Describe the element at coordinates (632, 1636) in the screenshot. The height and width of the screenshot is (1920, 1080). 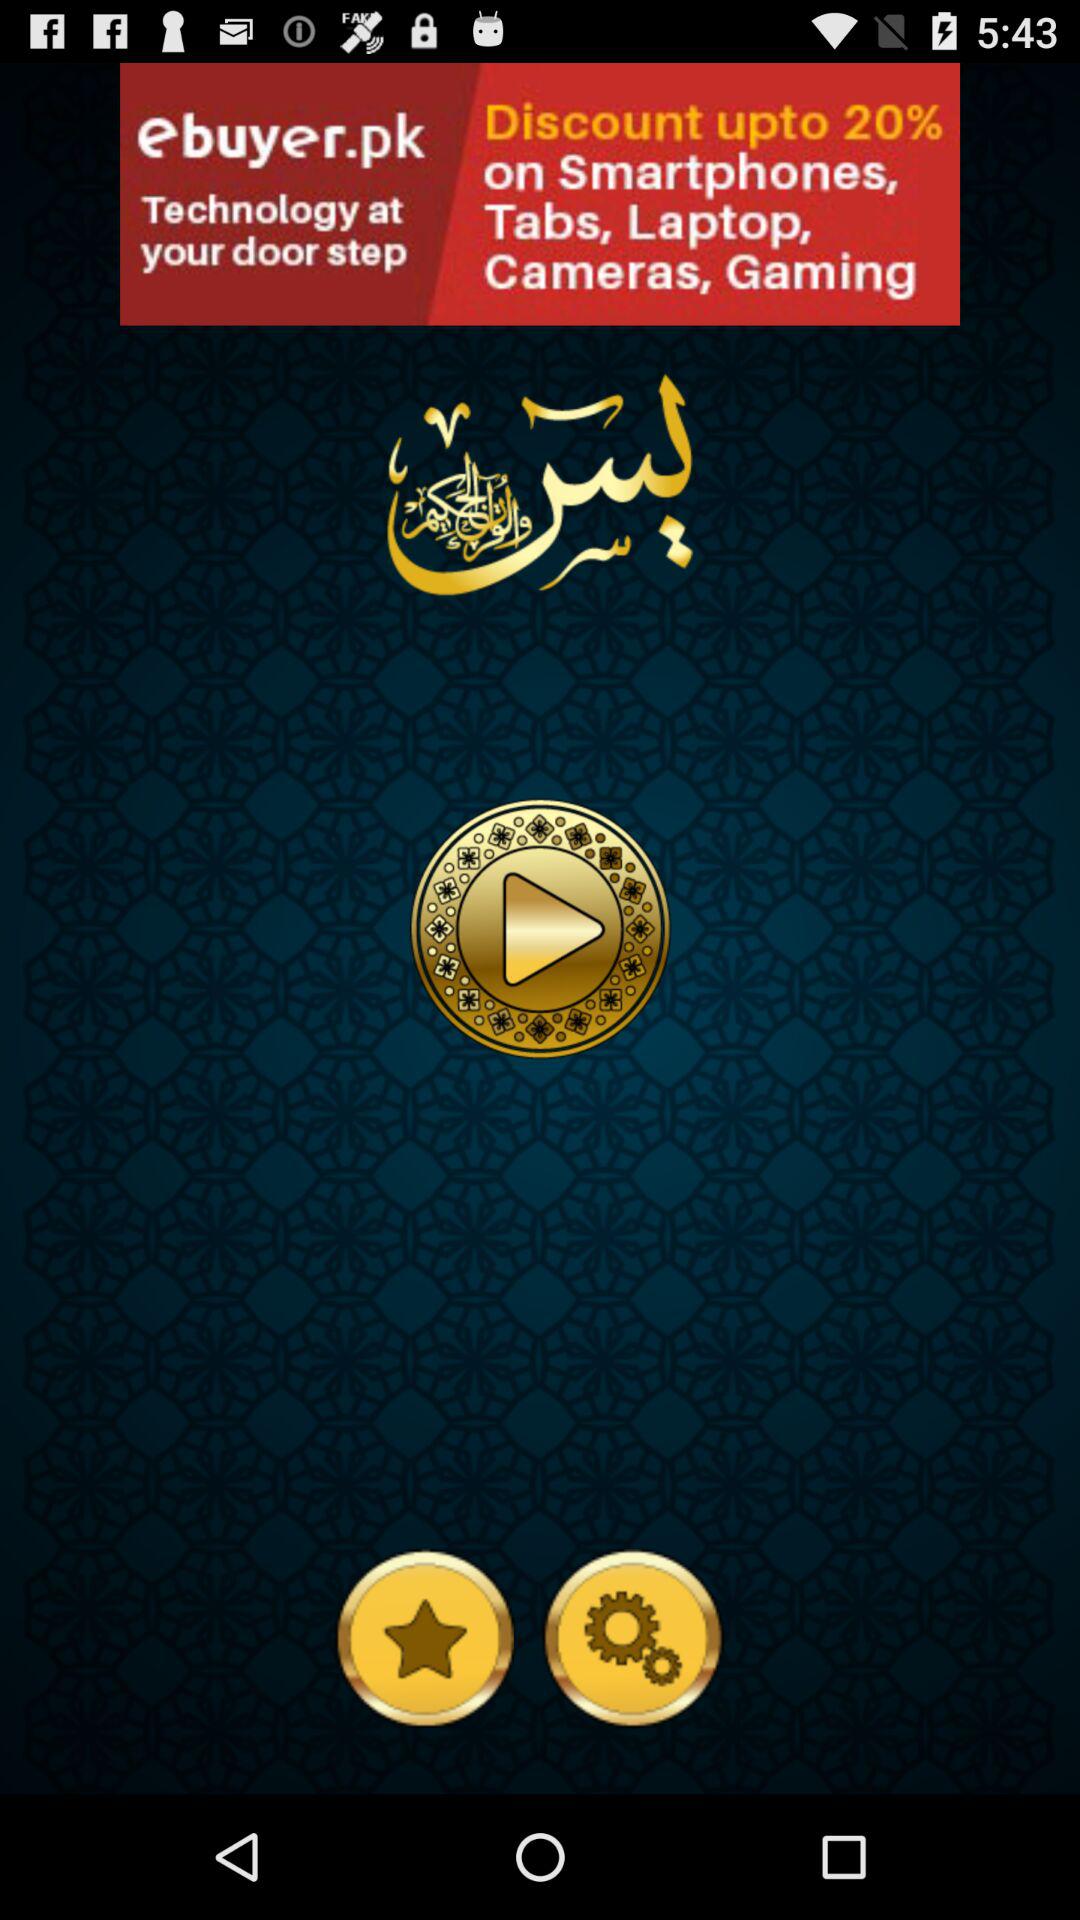
I see `setting` at that location.